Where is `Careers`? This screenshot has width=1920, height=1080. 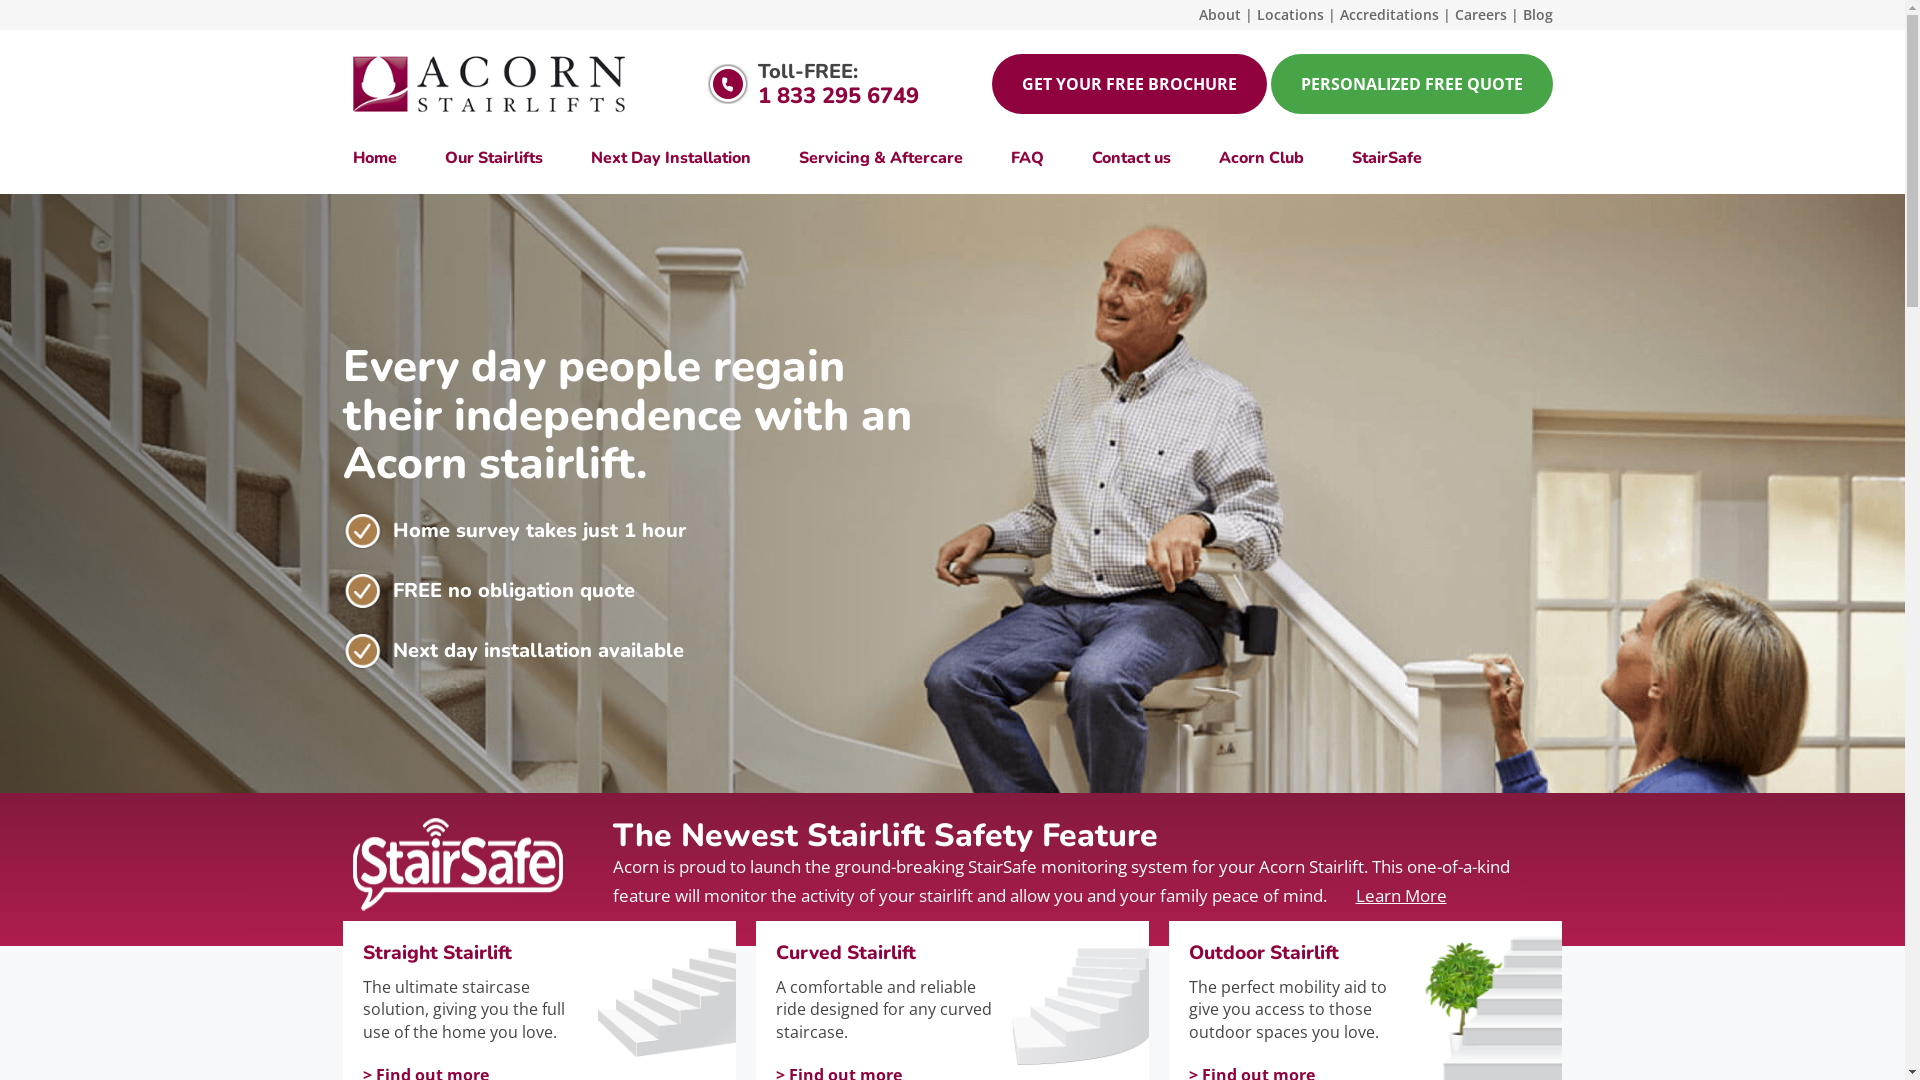 Careers is located at coordinates (1480, 14).